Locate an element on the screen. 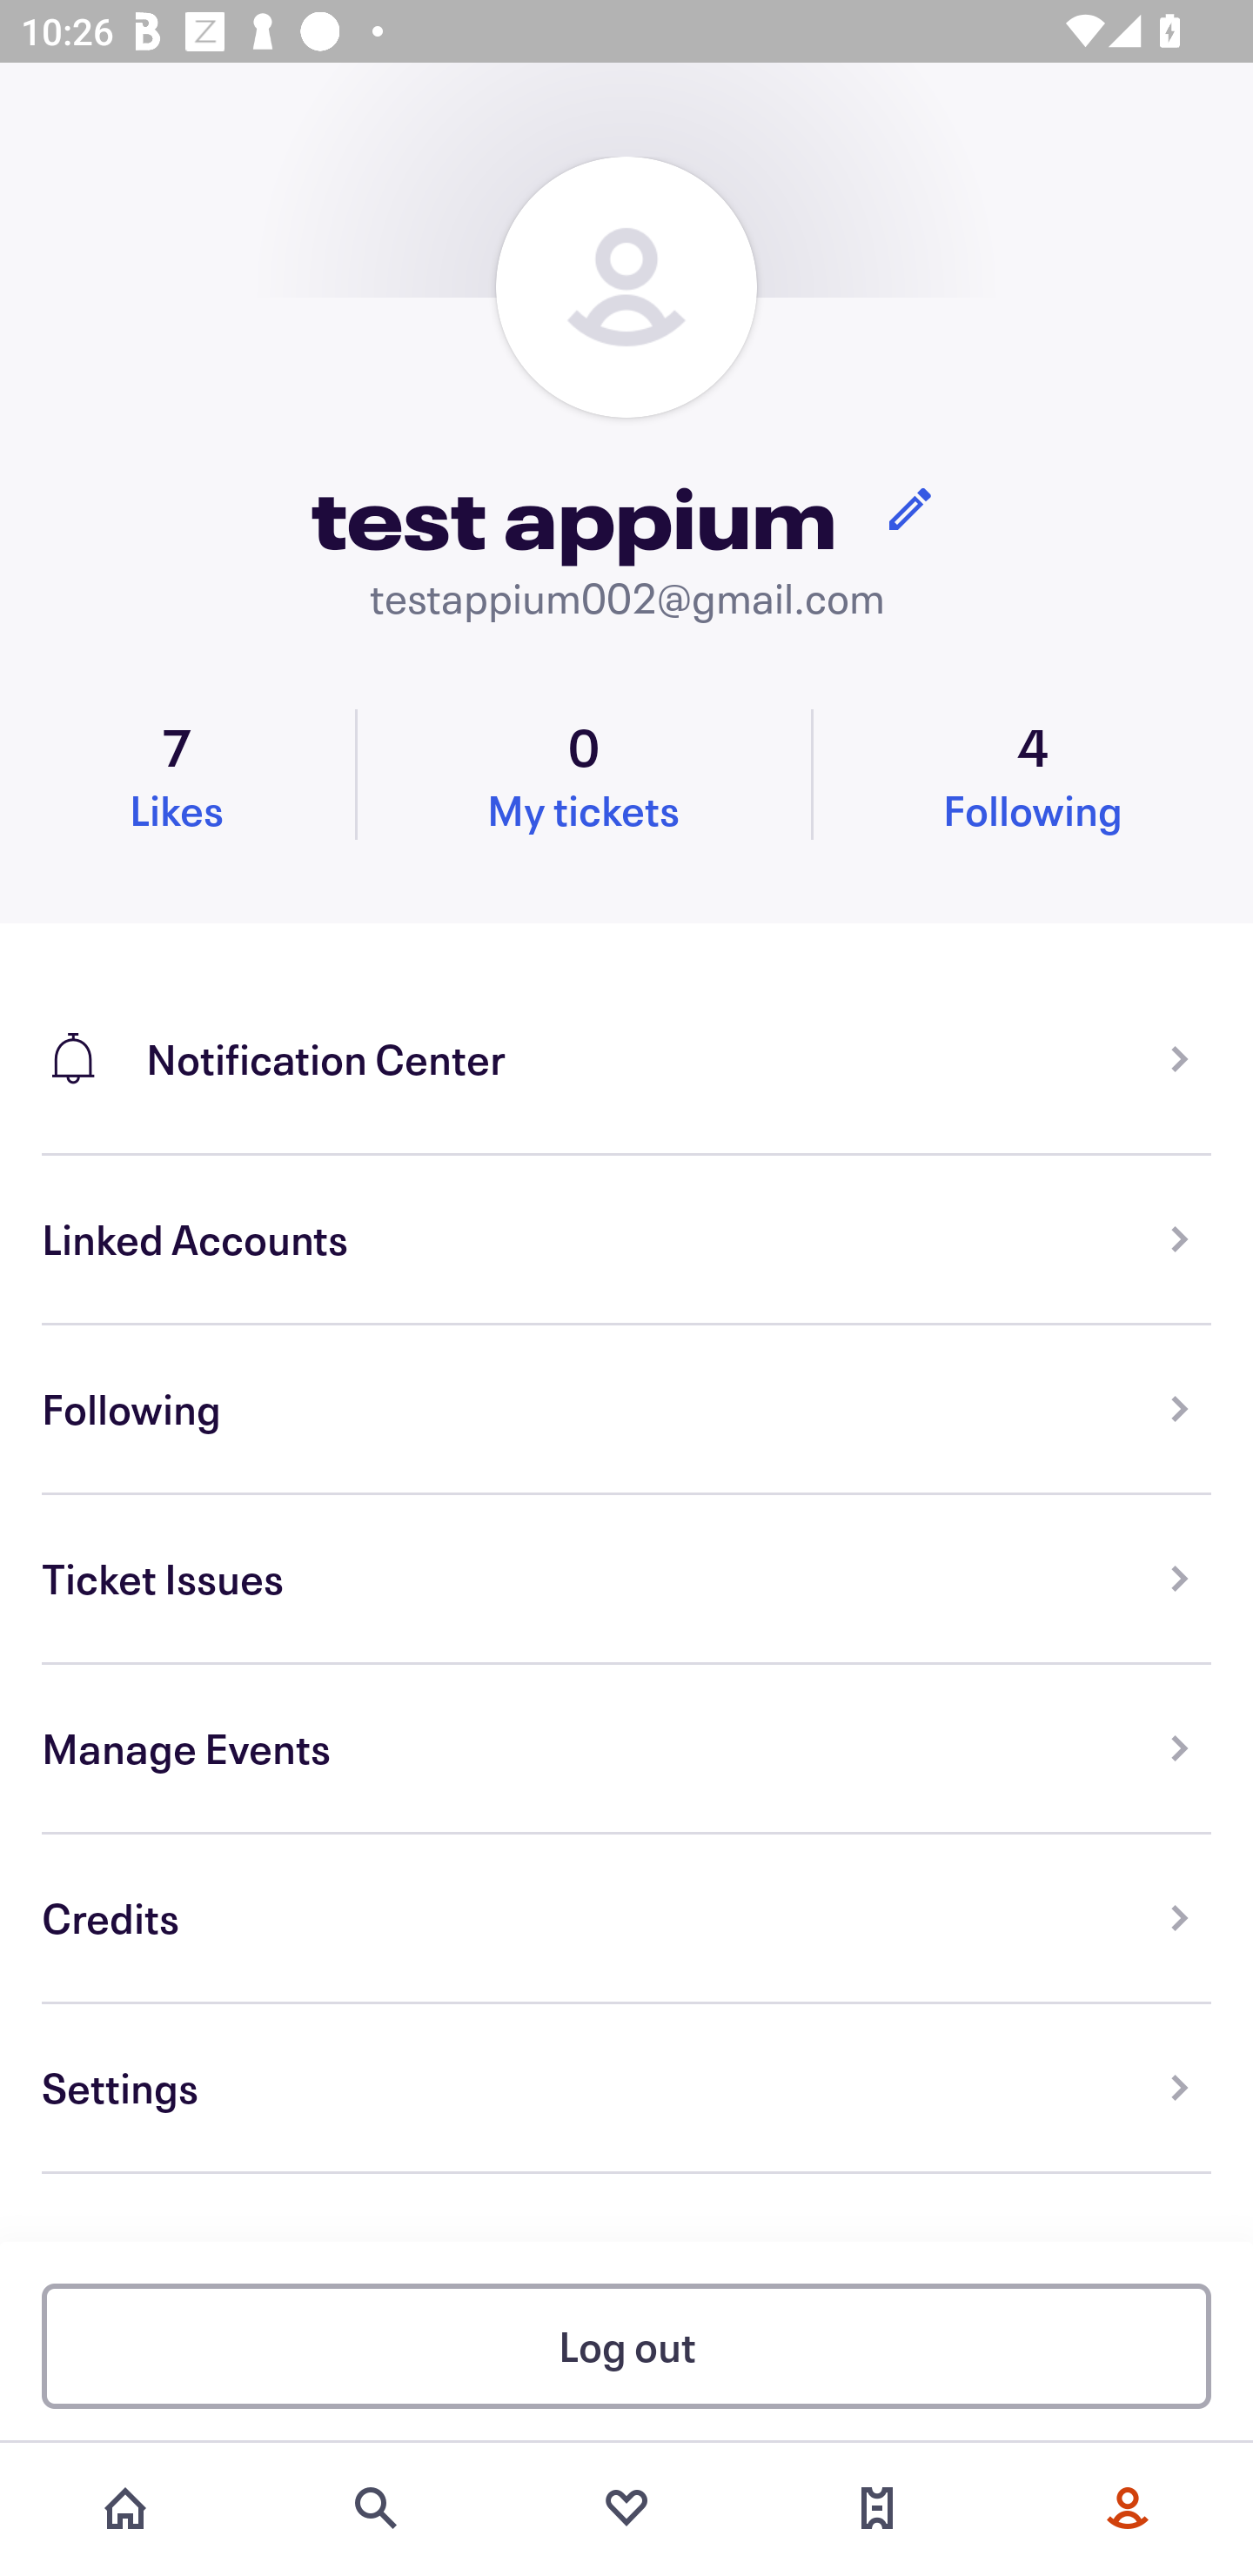 This screenshot has width=1253, height=2576. Favorites is located at coordinates (626, 2508).